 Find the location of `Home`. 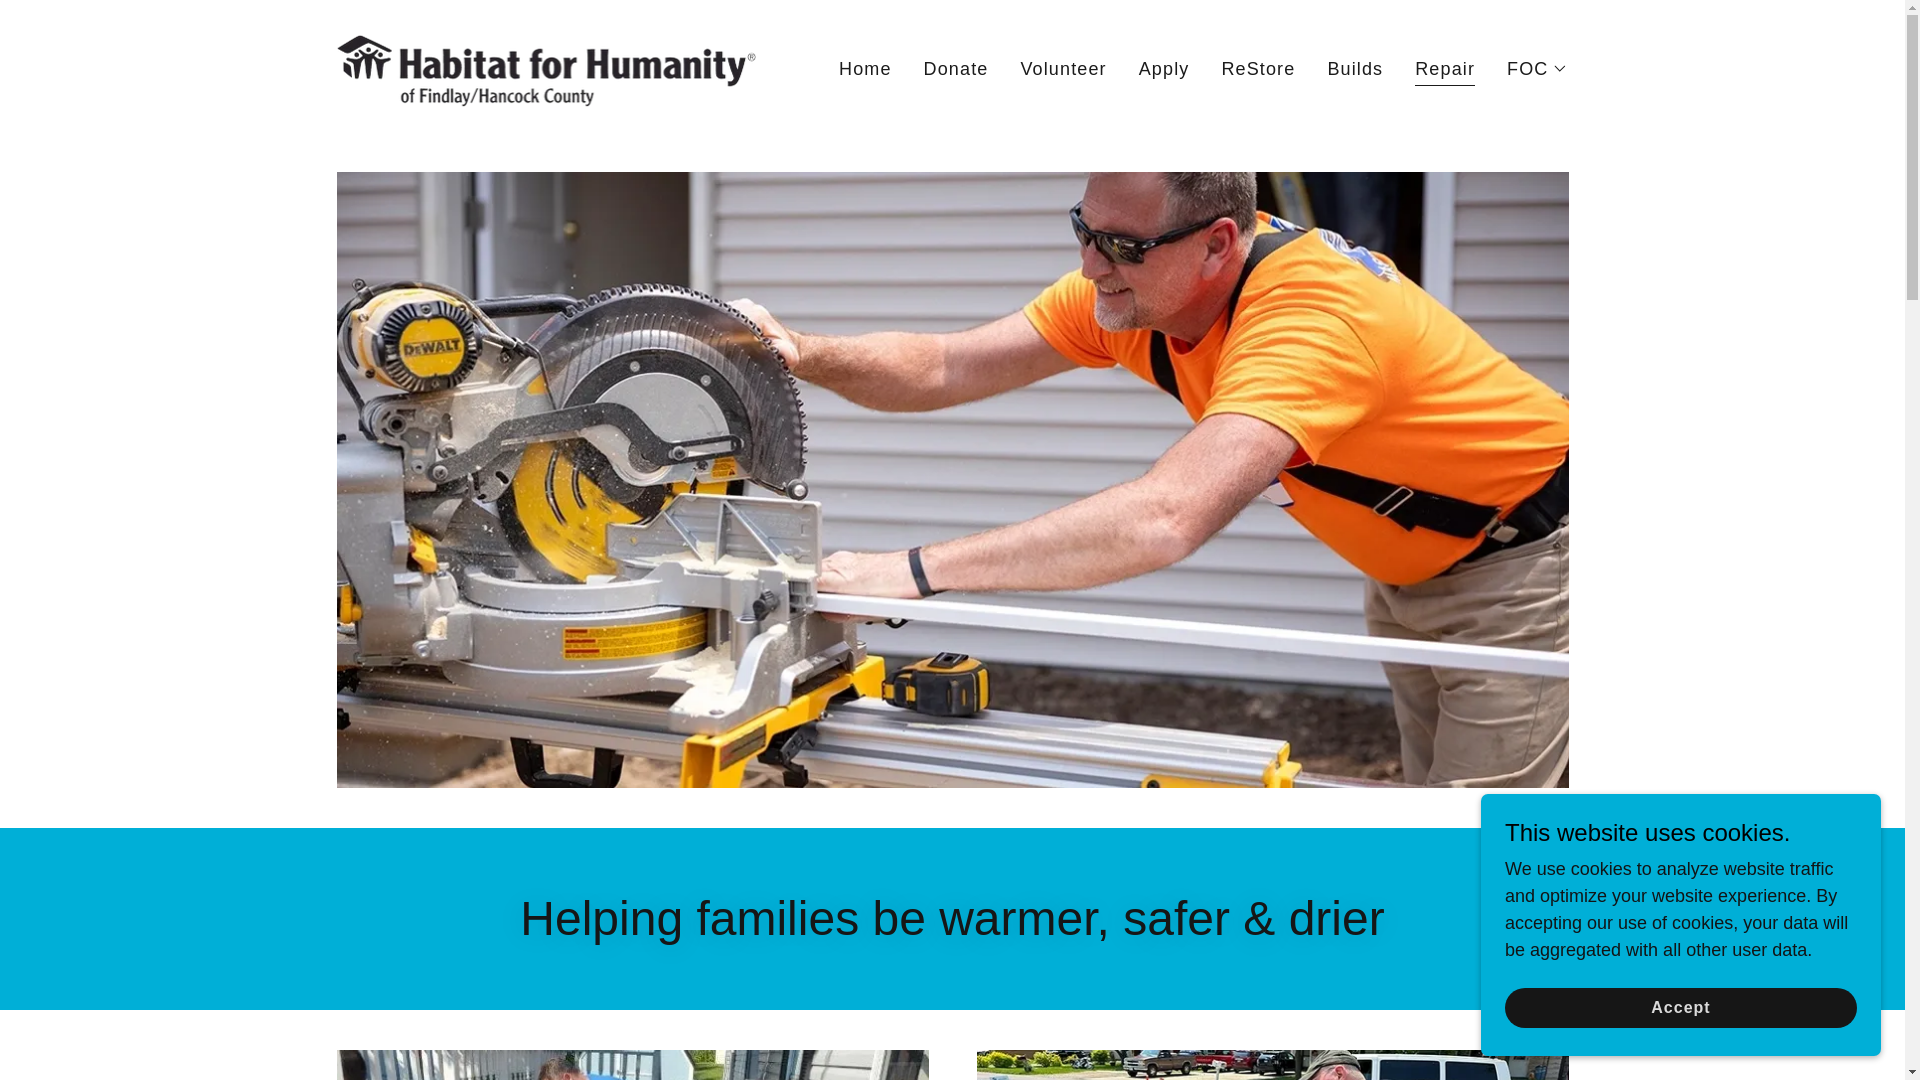

Home is located at coordinates (866, 68).